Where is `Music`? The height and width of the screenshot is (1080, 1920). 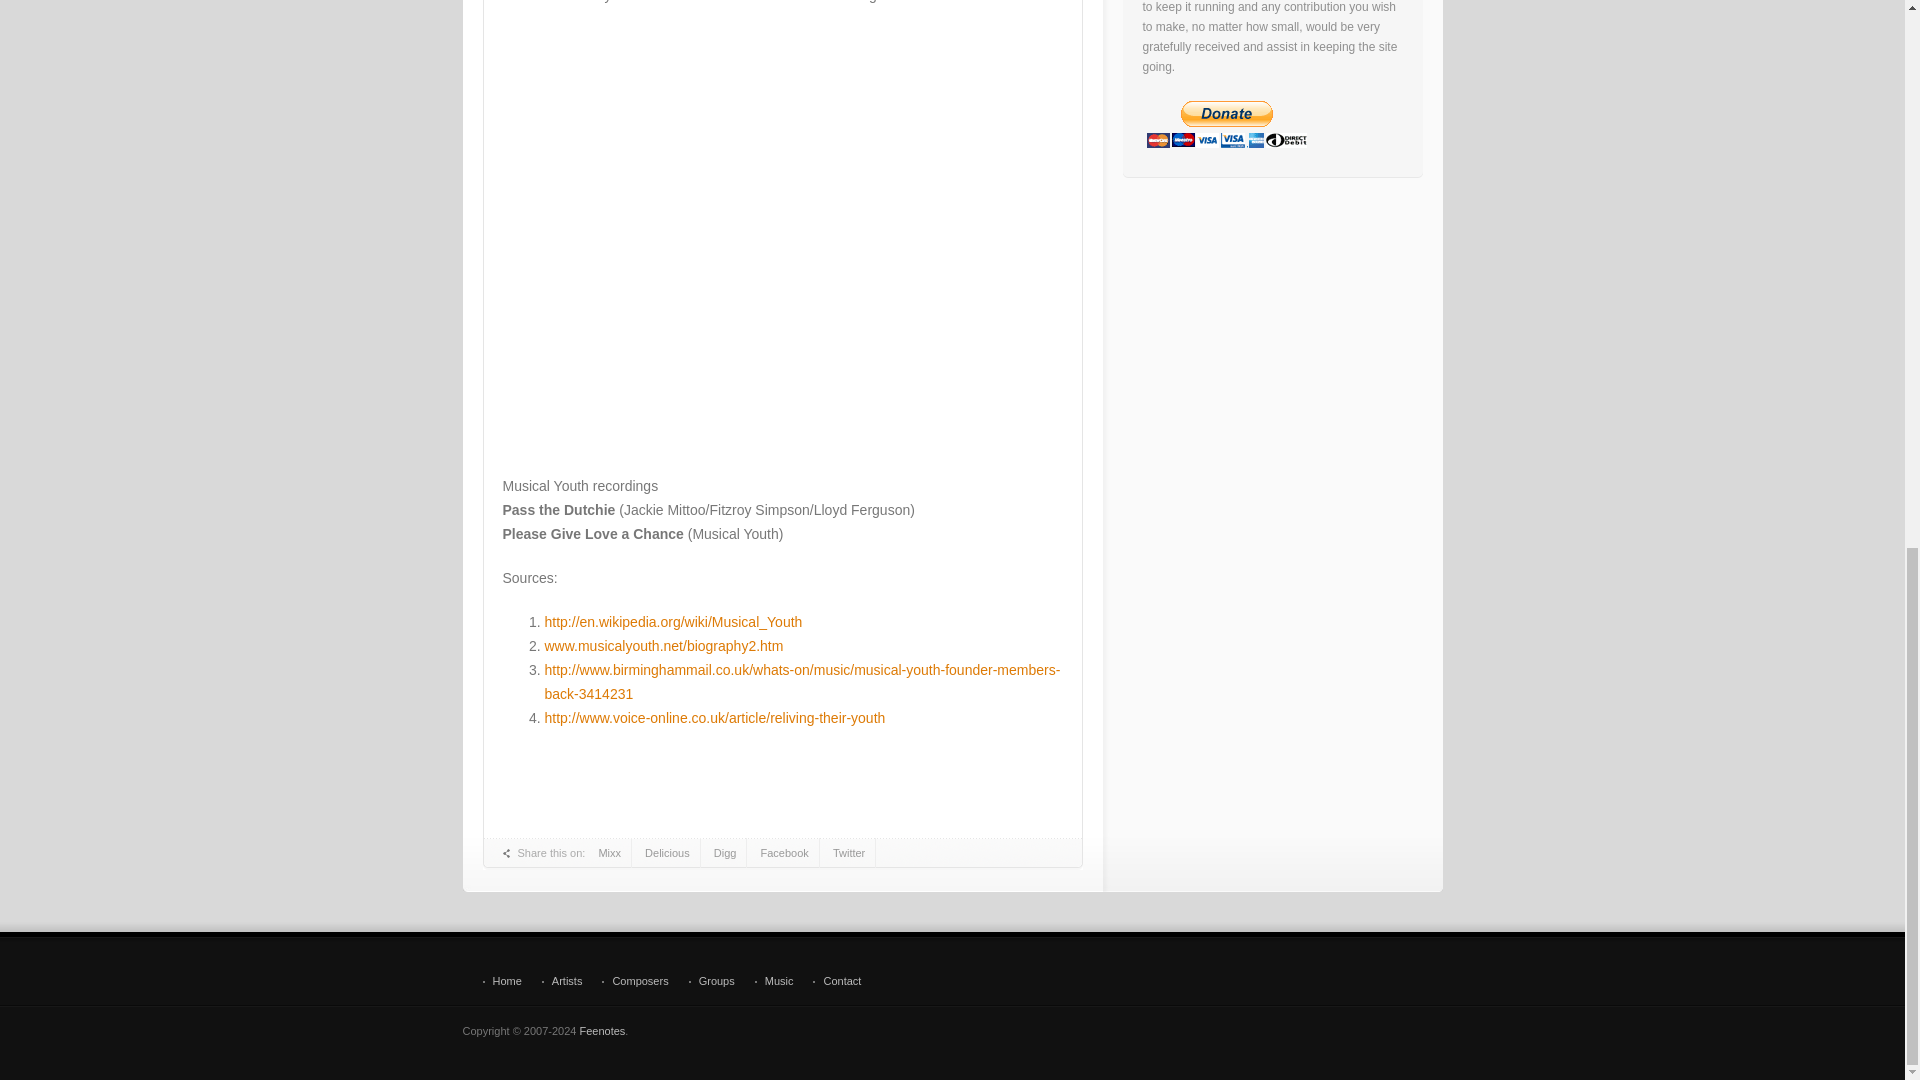 Music is located at coordinates (774, 982).